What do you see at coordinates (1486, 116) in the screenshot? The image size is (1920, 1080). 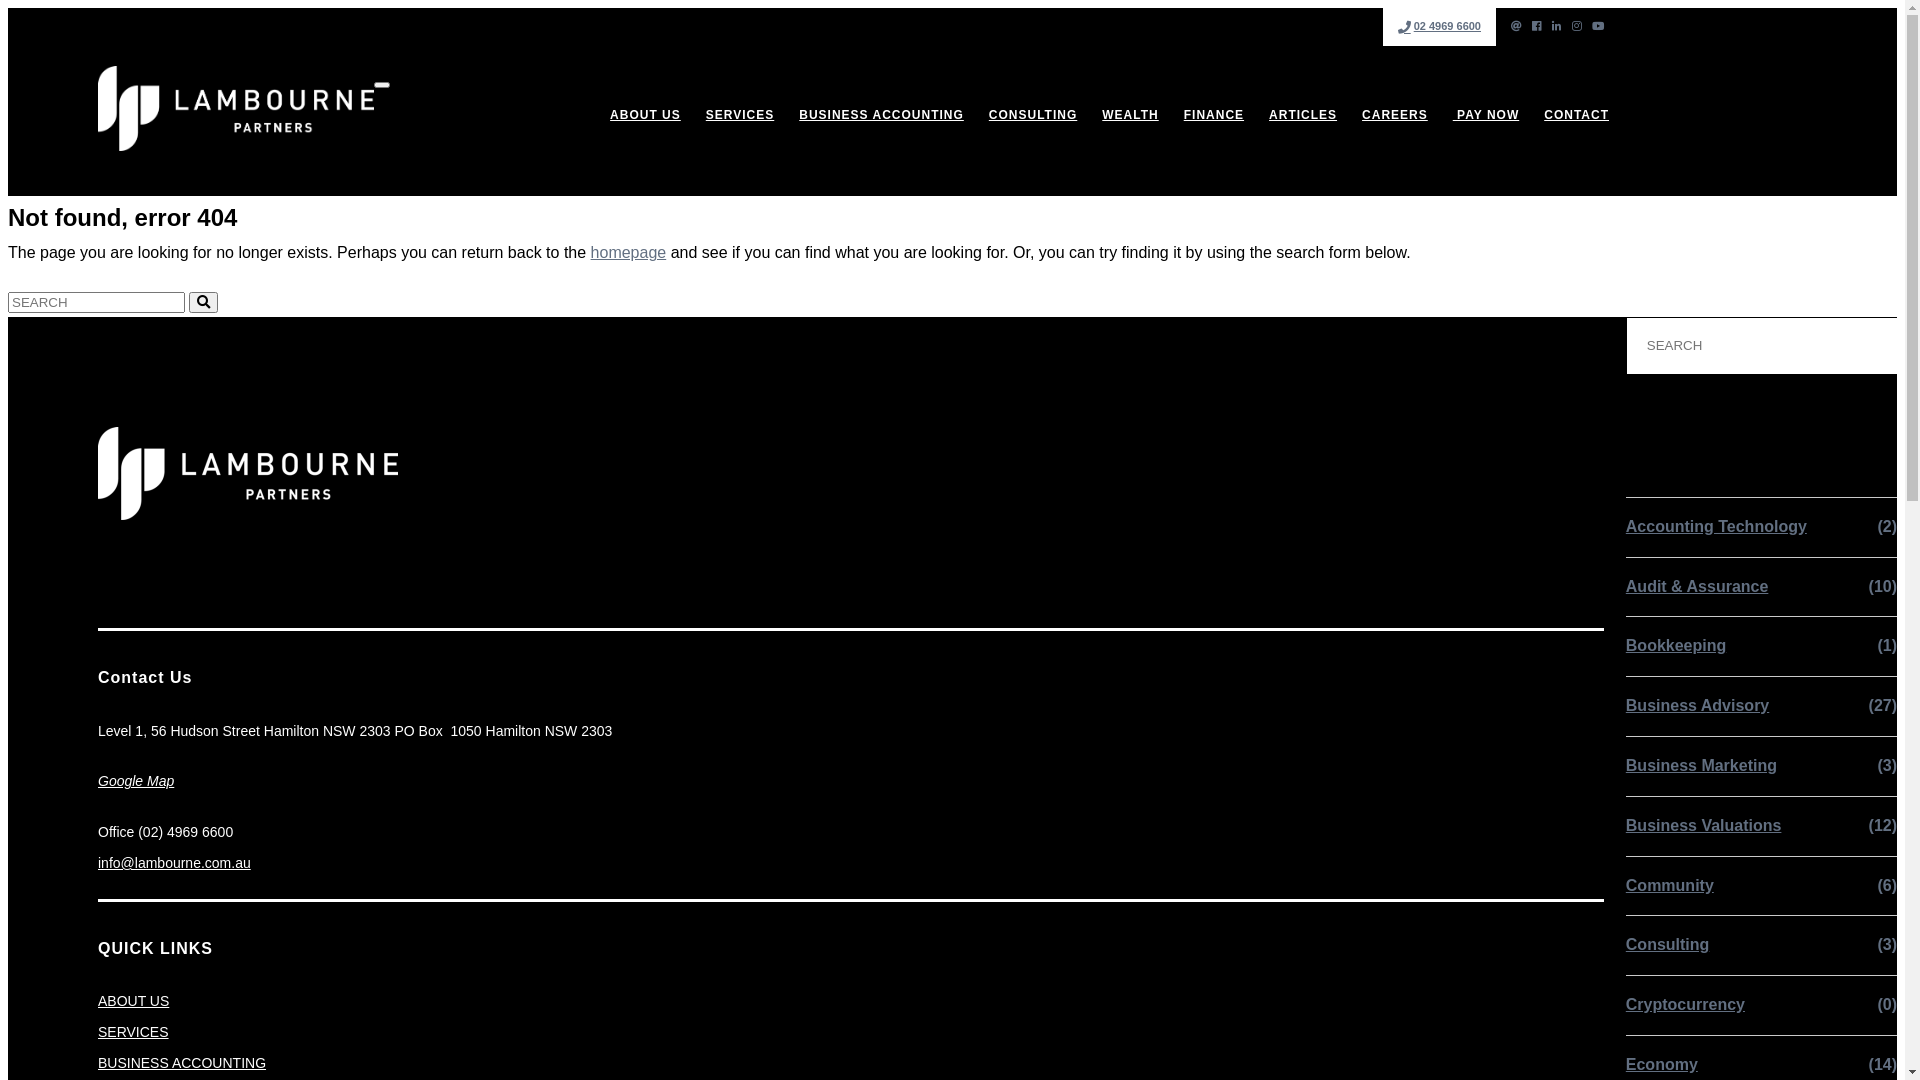 I see `PAY NOW` at bounding box center [1486, 116].